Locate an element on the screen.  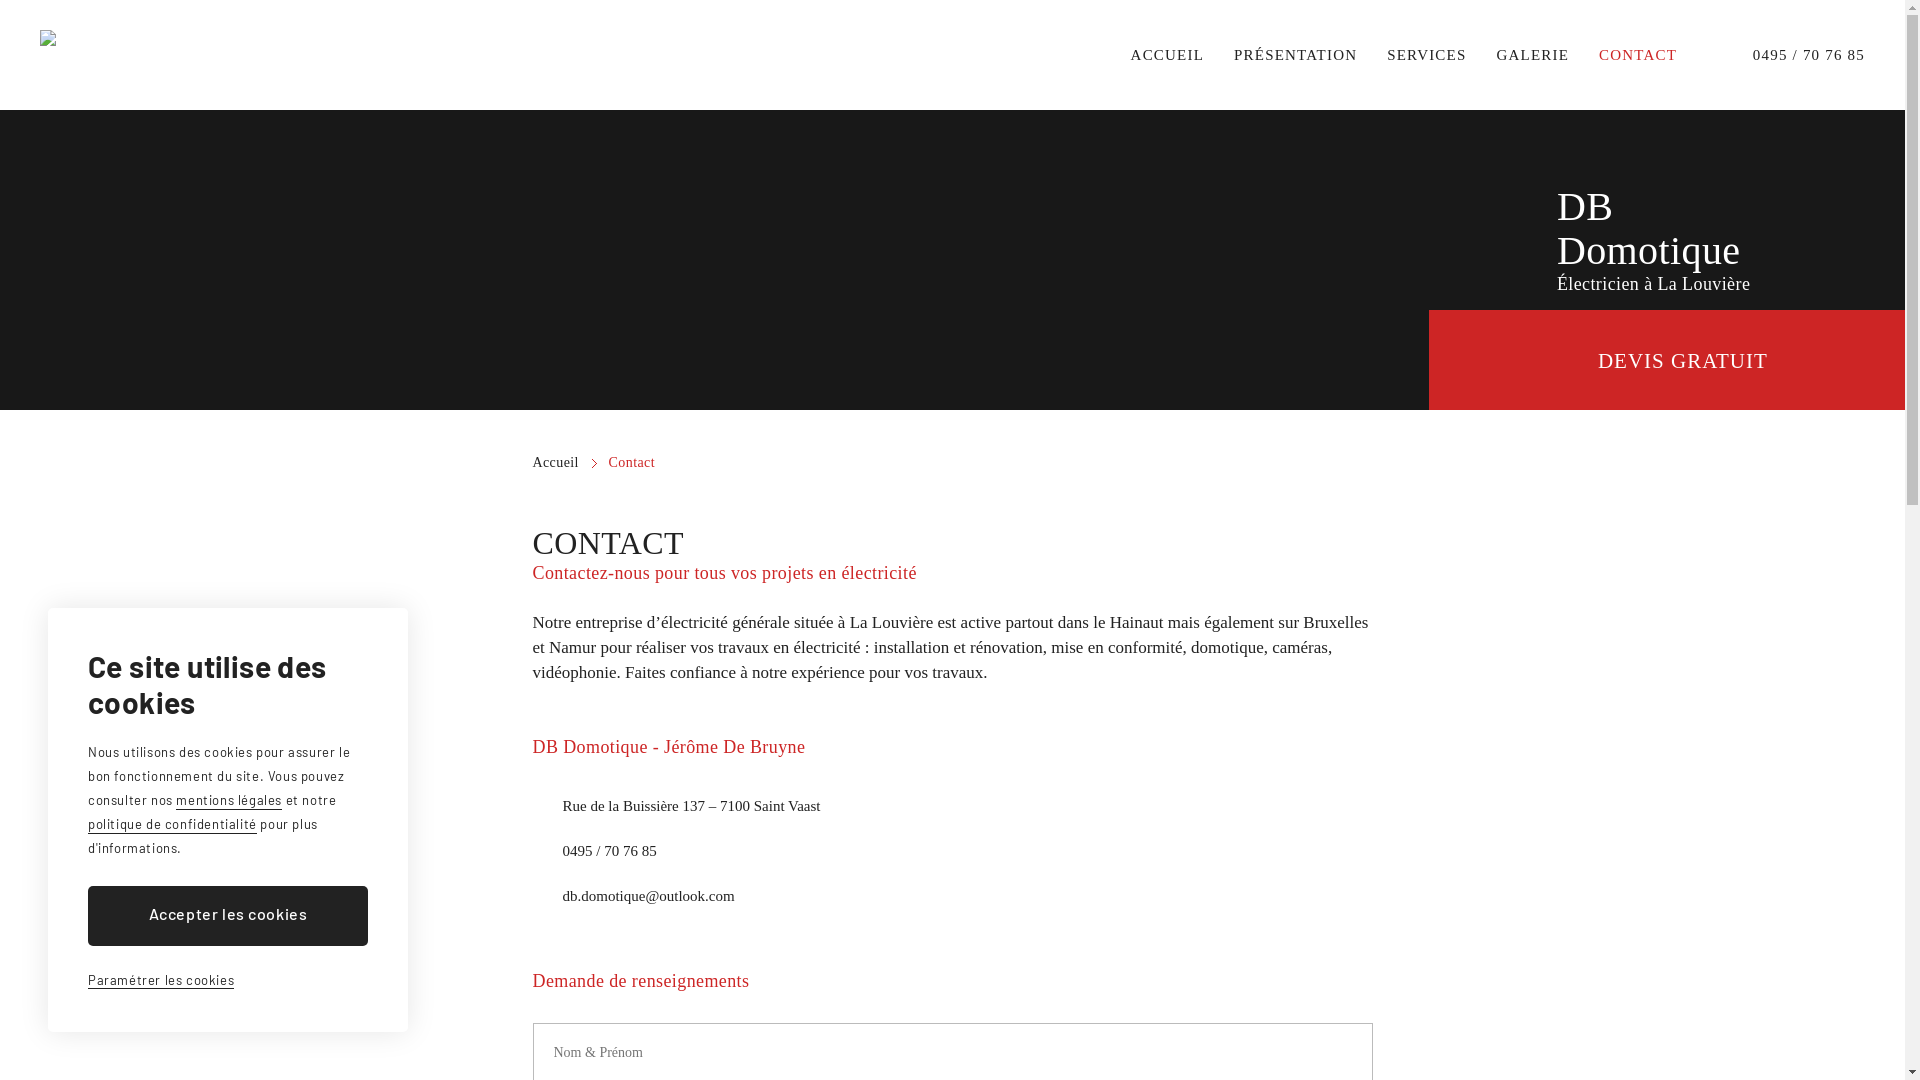
SERVICES is located at coordinates (1426, 55).